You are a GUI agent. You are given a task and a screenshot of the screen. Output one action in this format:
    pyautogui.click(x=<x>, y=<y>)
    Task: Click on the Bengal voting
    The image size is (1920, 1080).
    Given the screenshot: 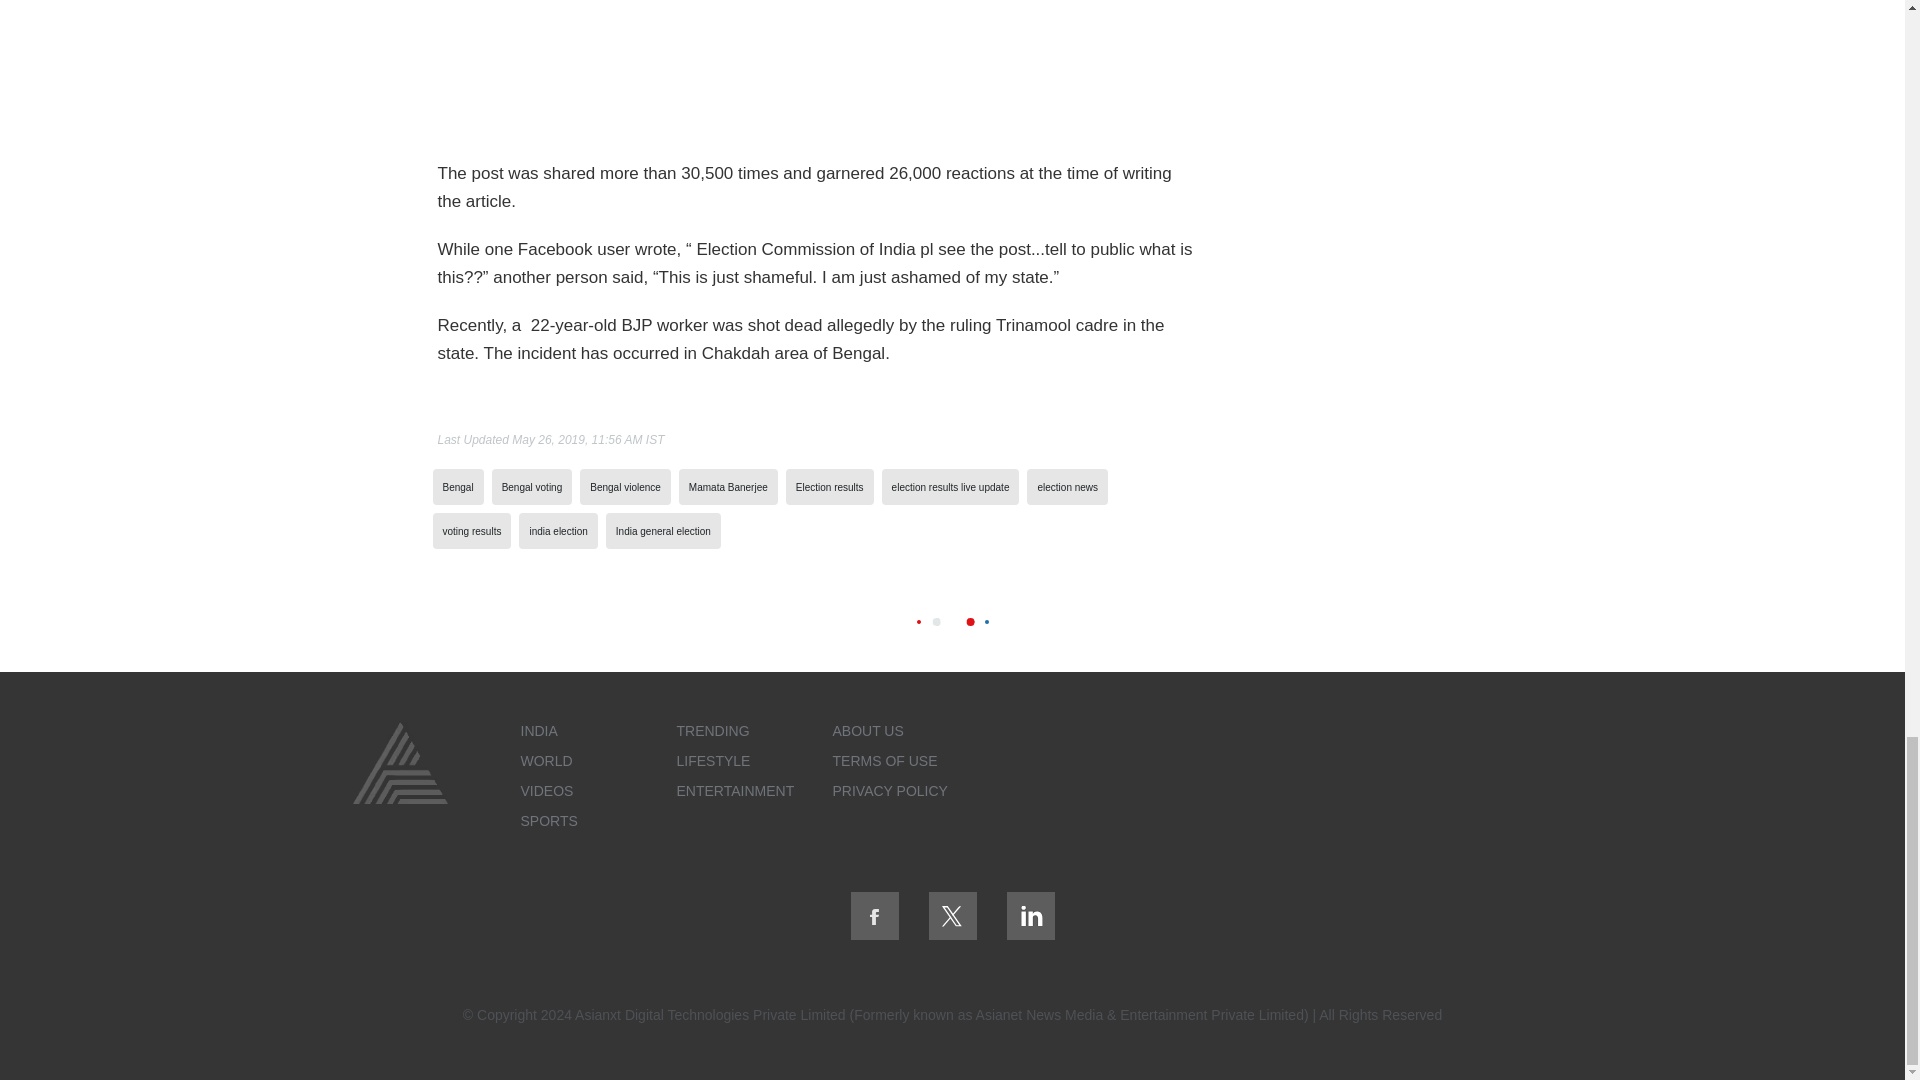 What is the action you would take?
    pyautogui.click(x=532, y=486)
    